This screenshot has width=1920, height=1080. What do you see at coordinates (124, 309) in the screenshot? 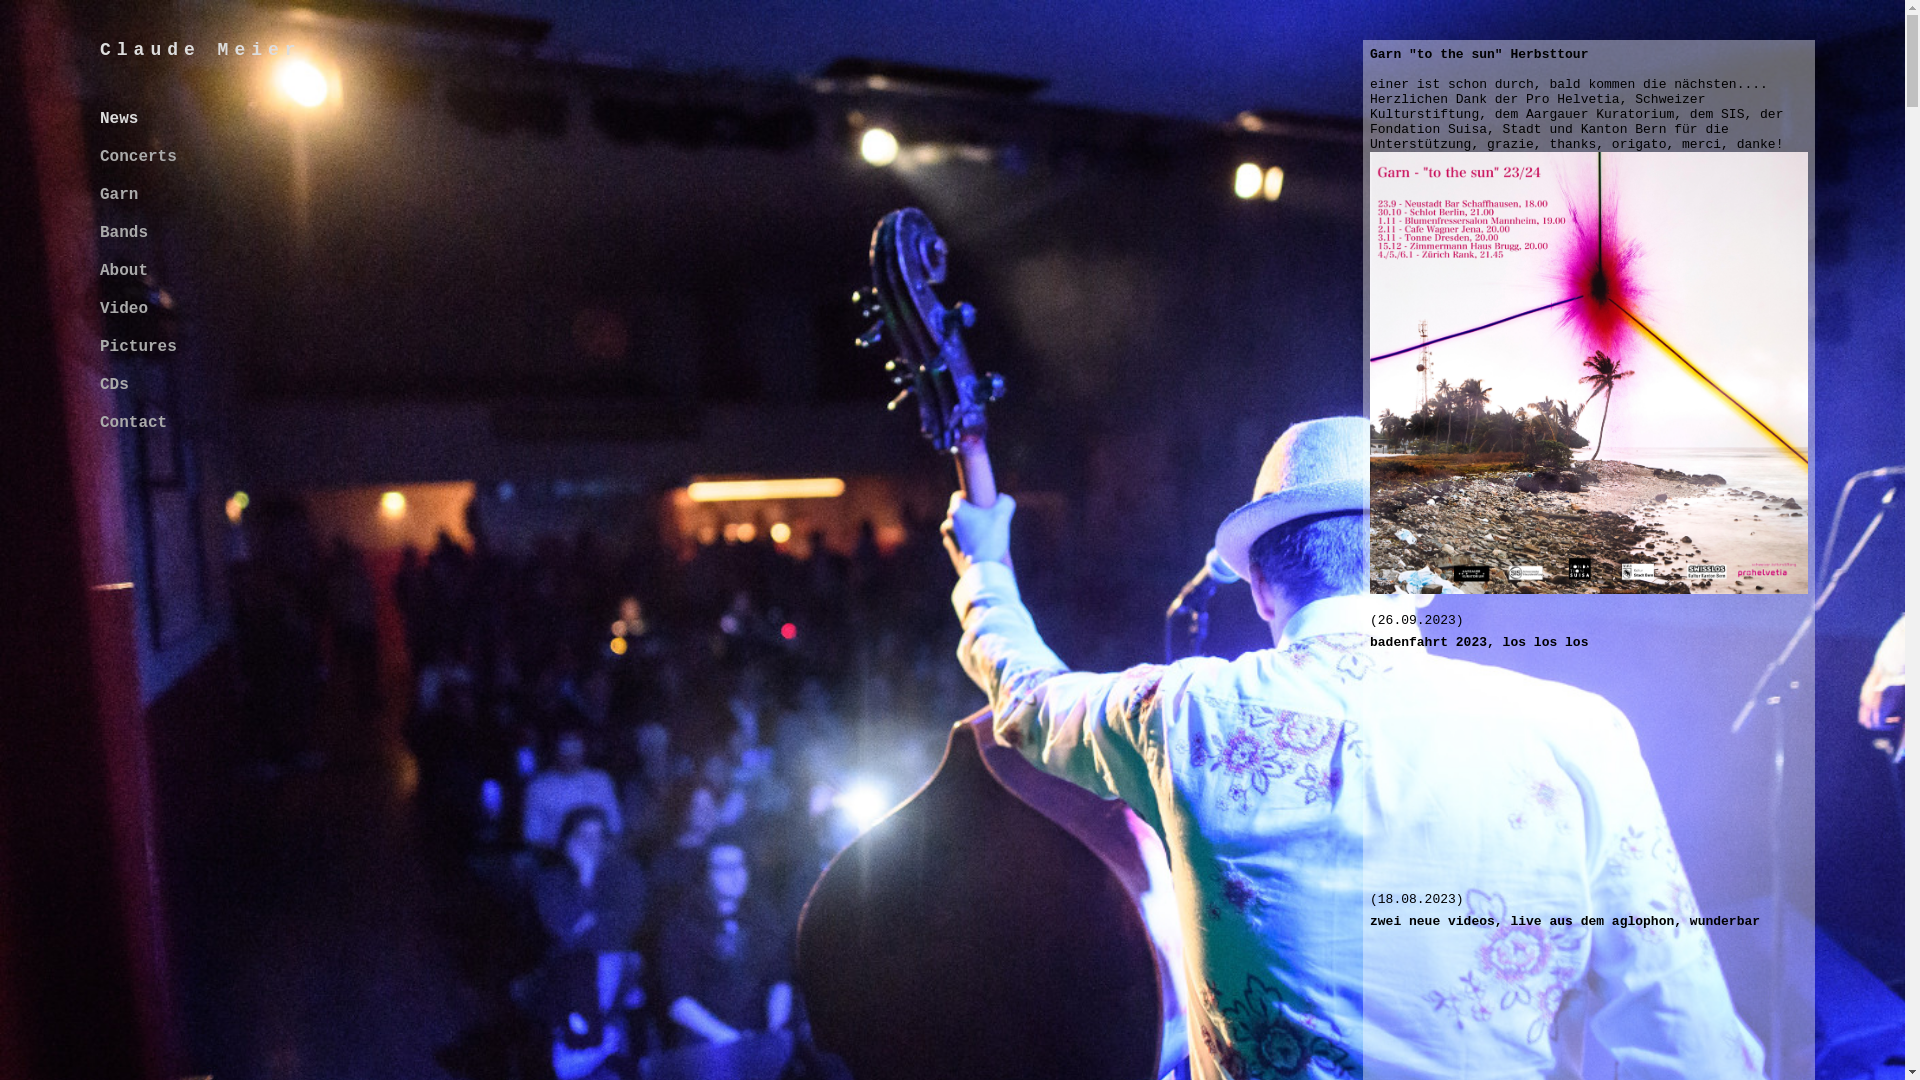
I see `Video` at bounding box center [124, 309].